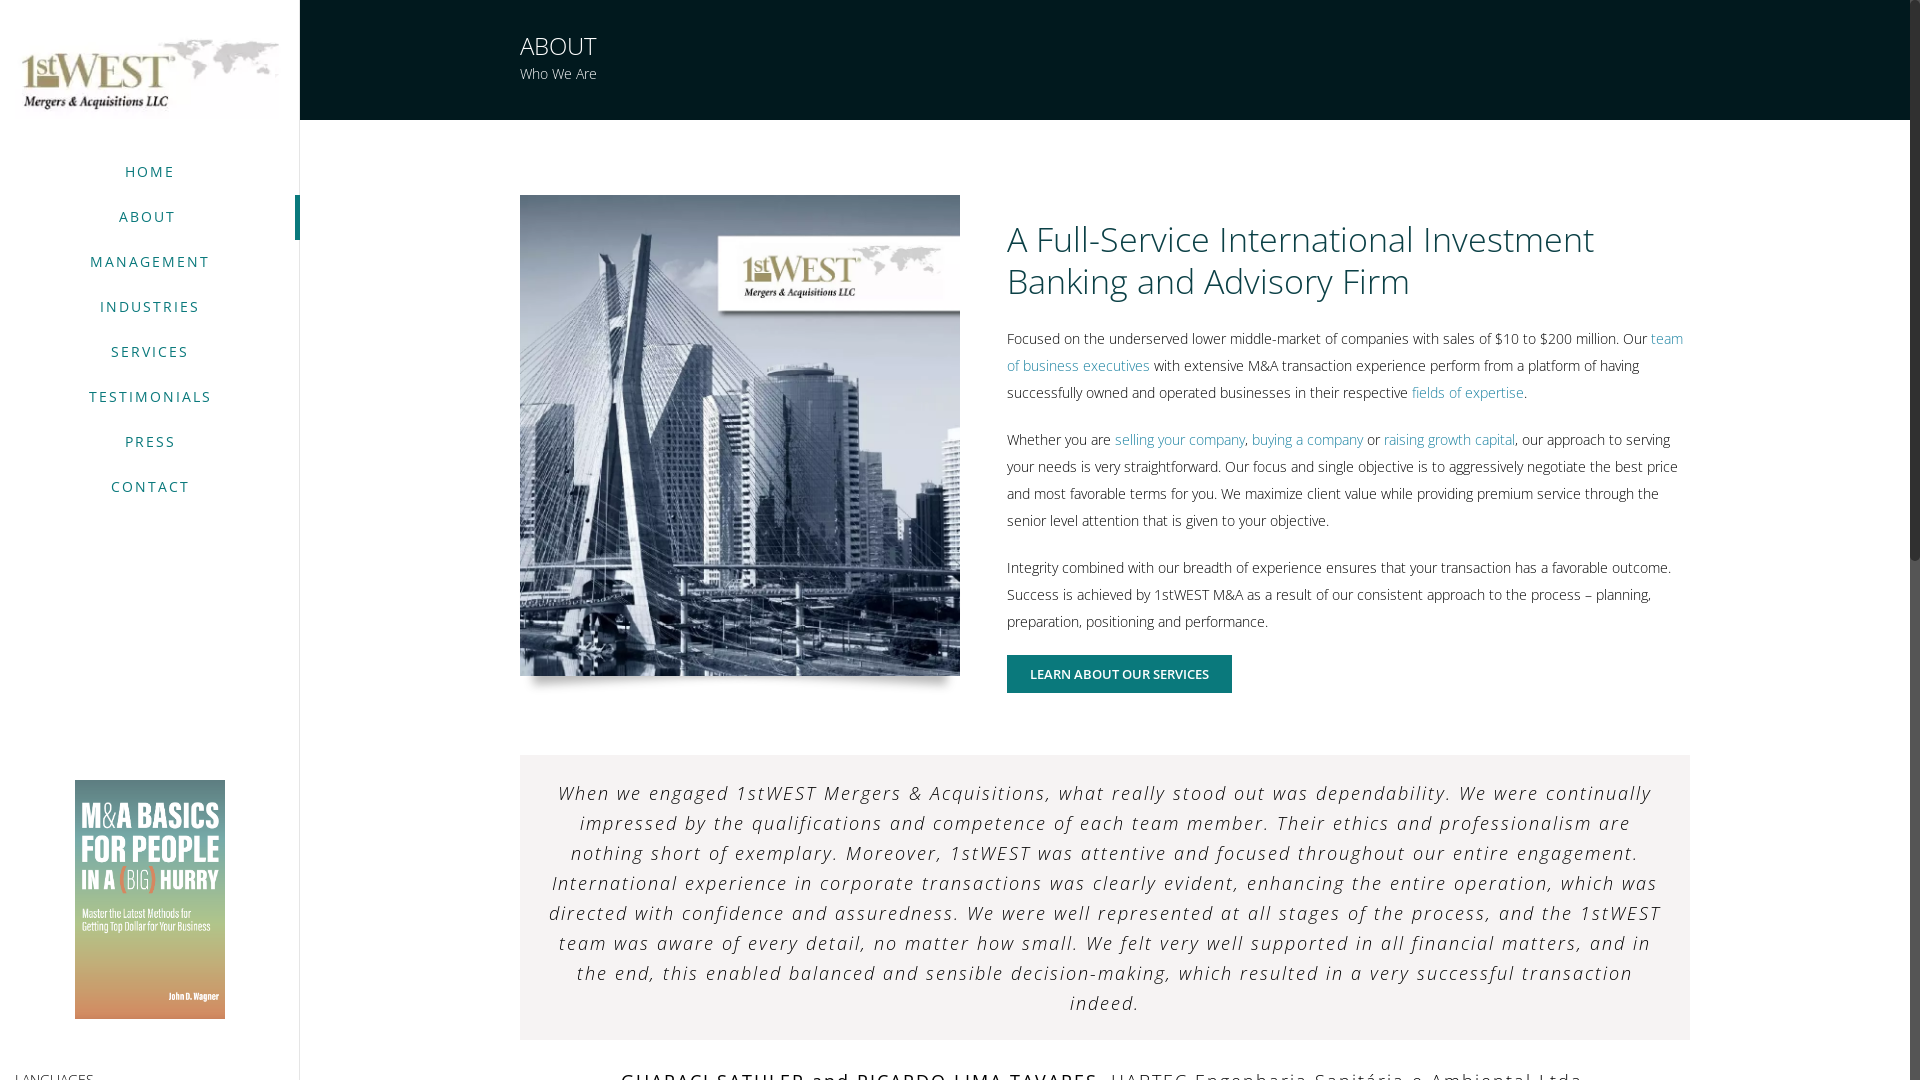 Image resolution: width=1920 pixels, height=1080 pixels. I want to click on fields of expertise, so click(1468, 392).